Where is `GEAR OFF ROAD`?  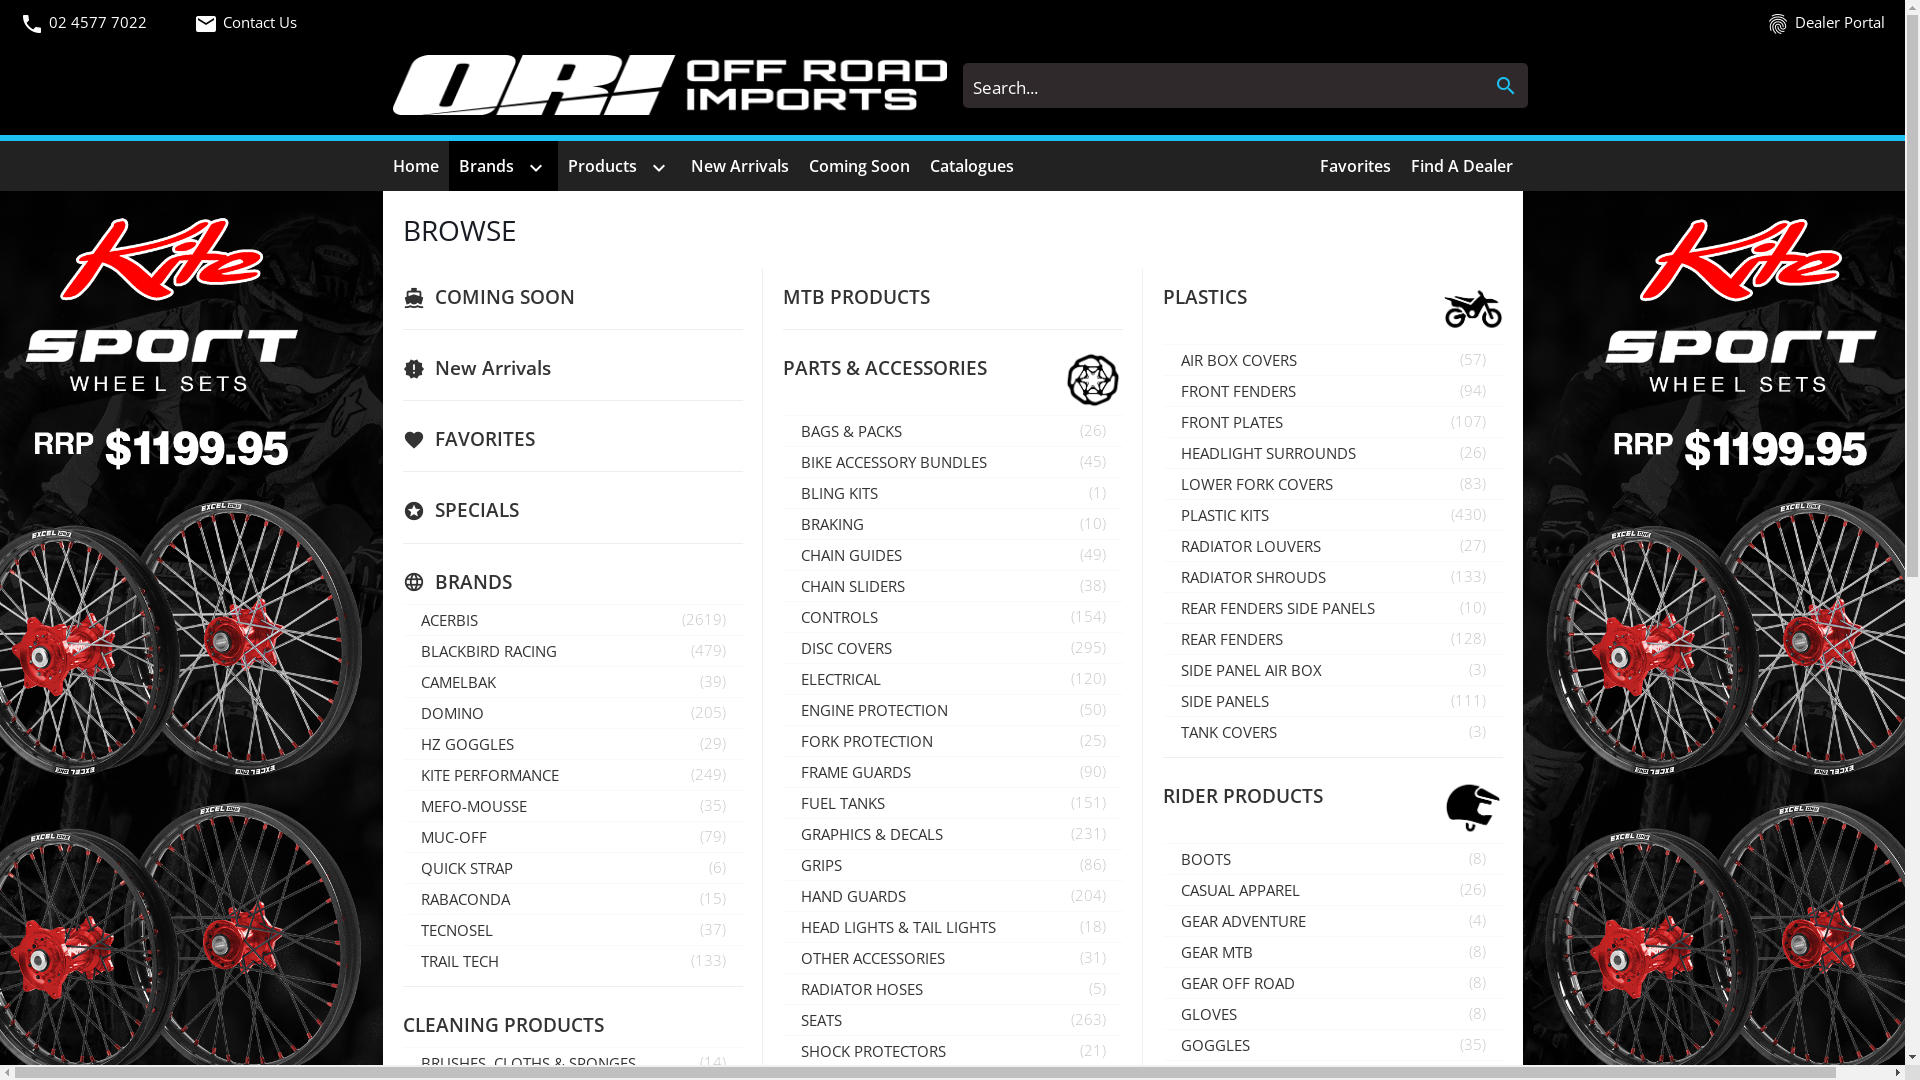 GEAR OFF ROAD is located at coordinates (1299, 983).